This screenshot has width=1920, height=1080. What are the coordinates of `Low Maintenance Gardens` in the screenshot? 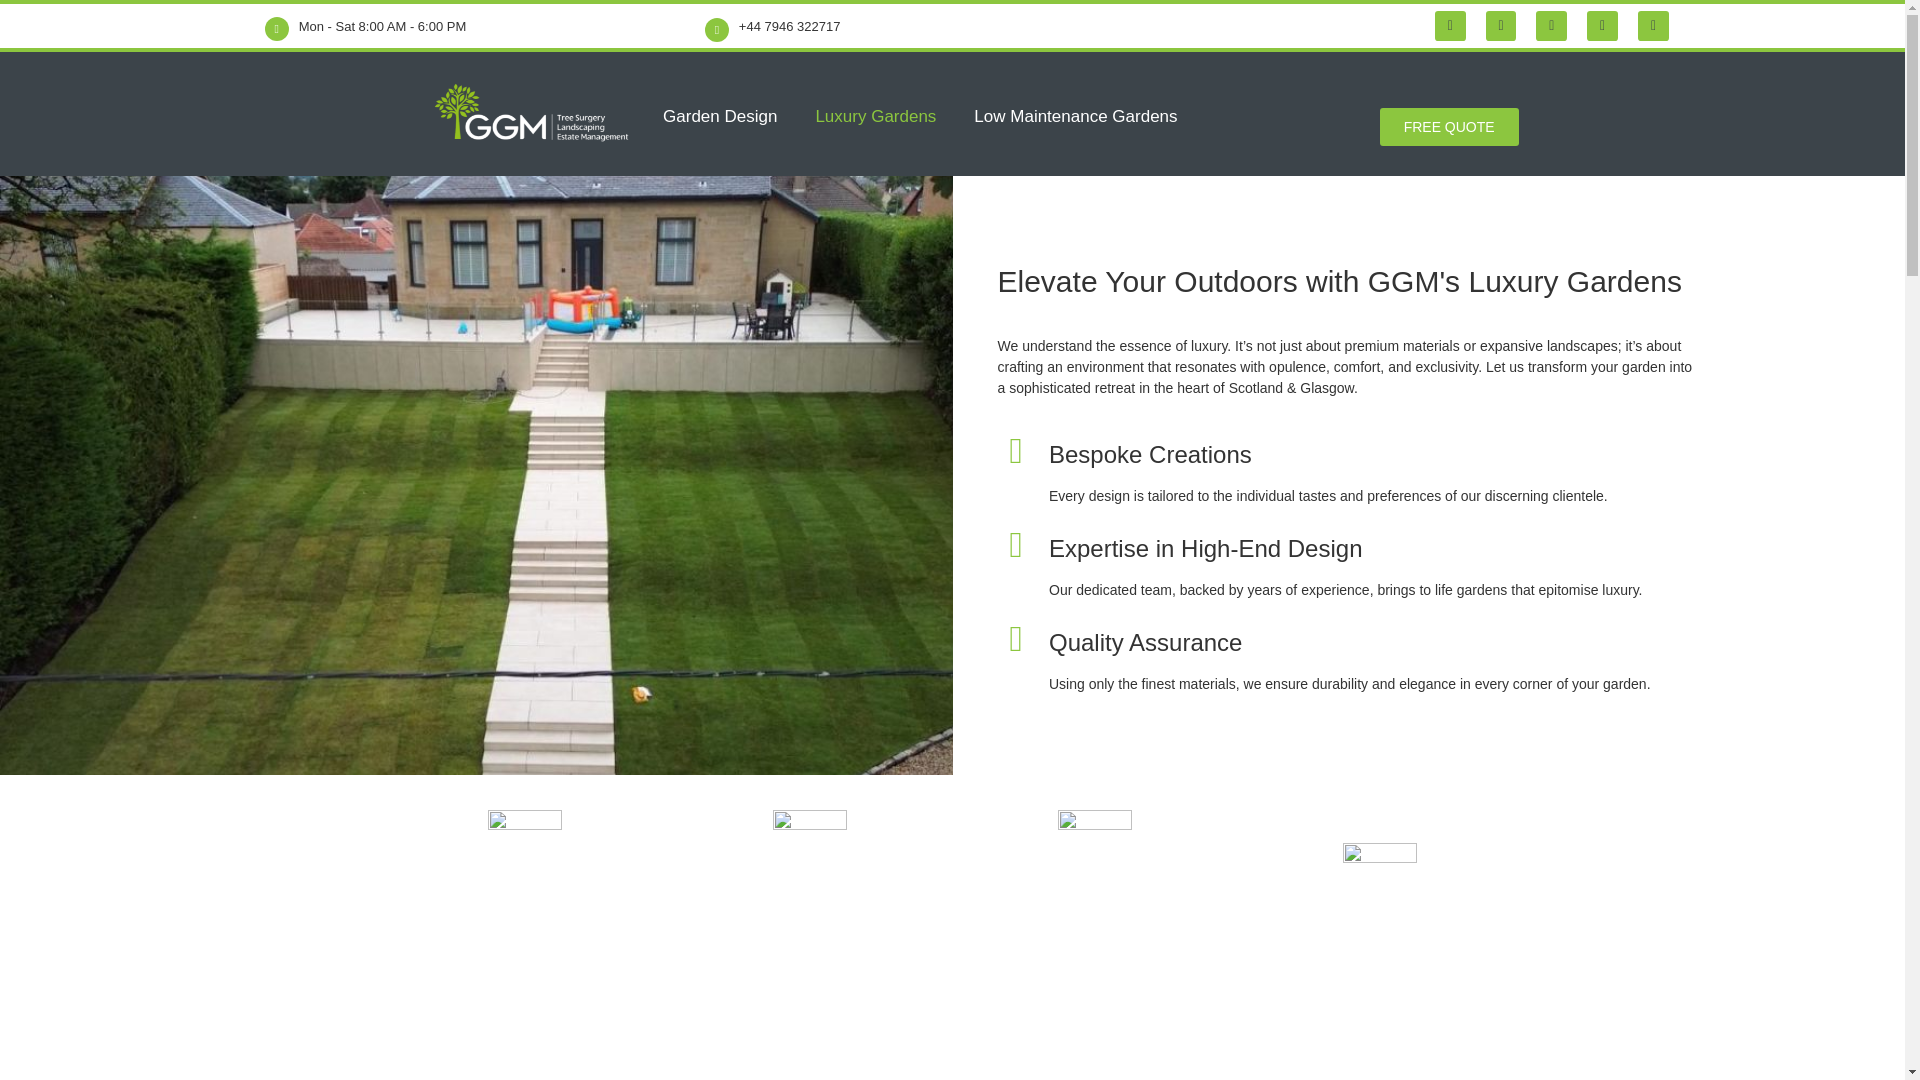 It's located at (1074, 116).